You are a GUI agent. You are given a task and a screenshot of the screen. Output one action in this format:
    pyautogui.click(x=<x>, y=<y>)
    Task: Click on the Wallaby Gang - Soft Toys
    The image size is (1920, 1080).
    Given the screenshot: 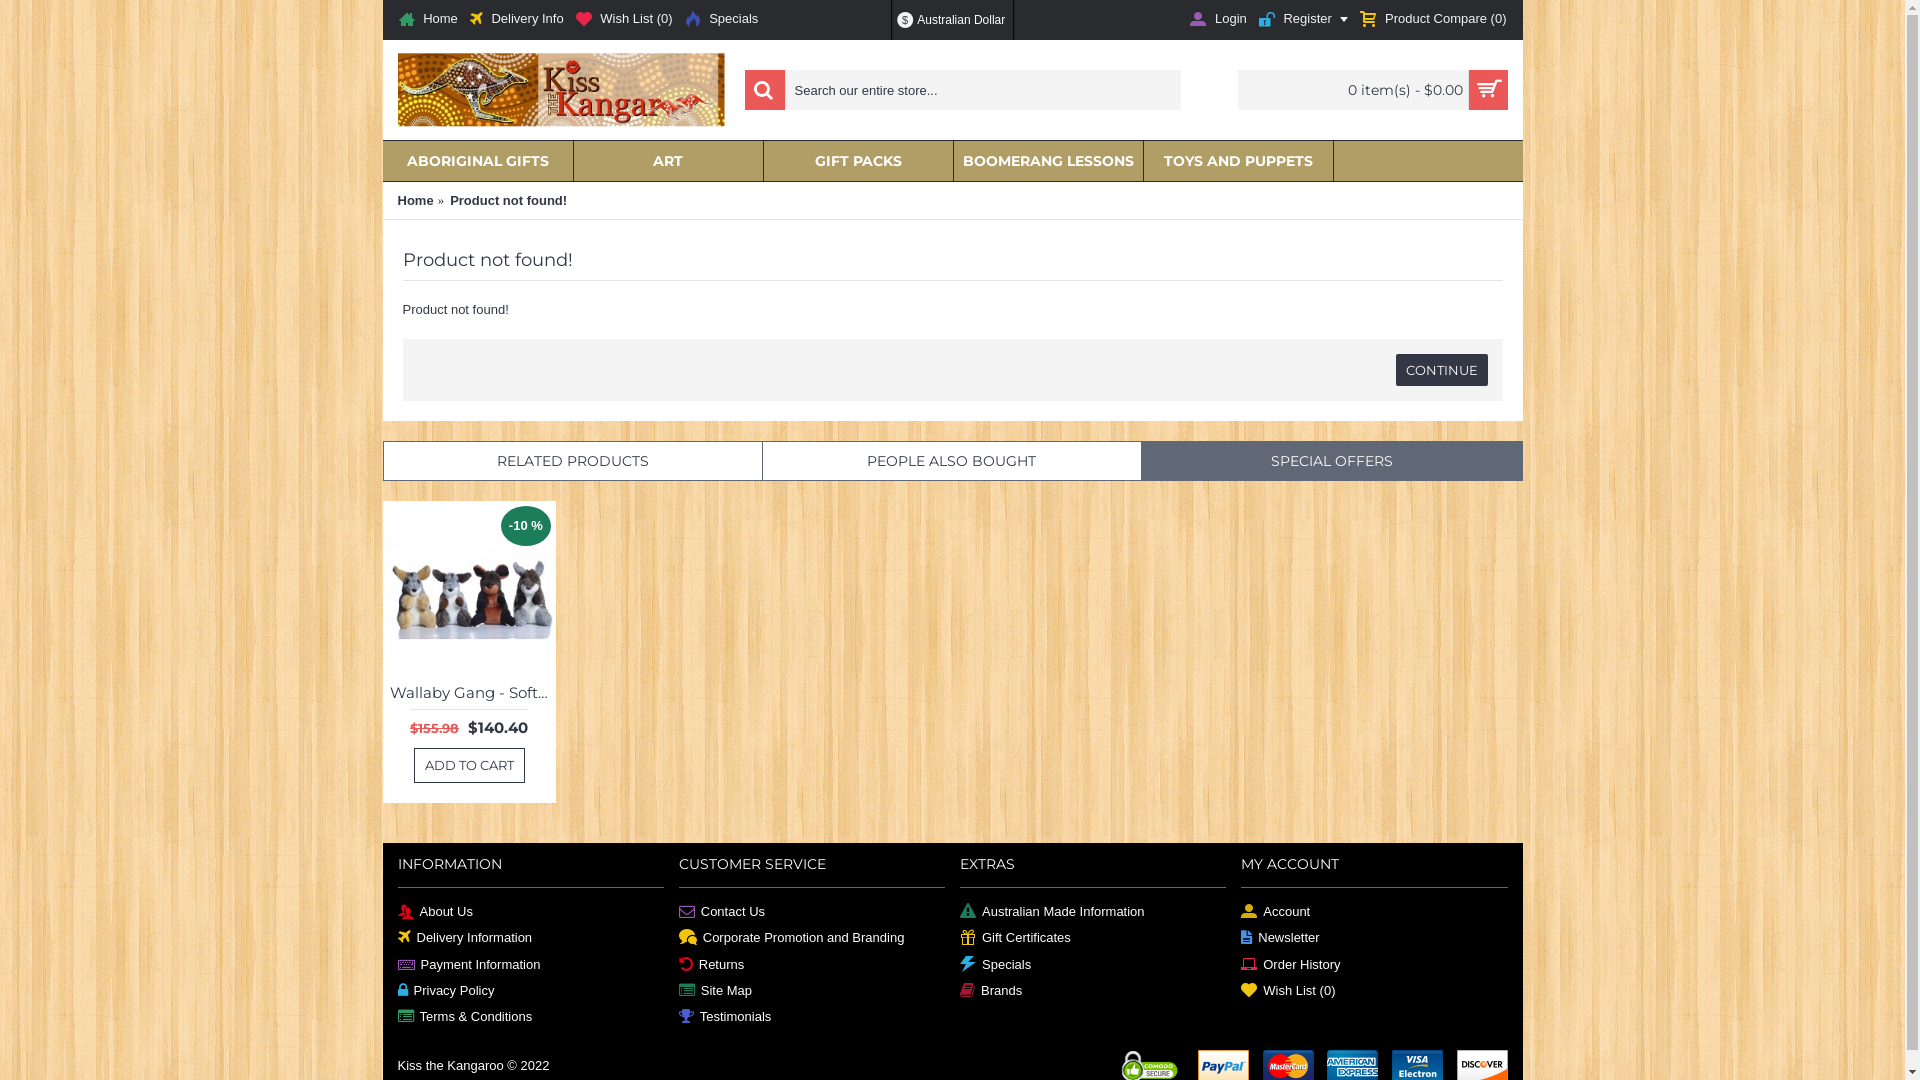 What is the action you would take?
    pyautogui.click(x=468, y=588)
    